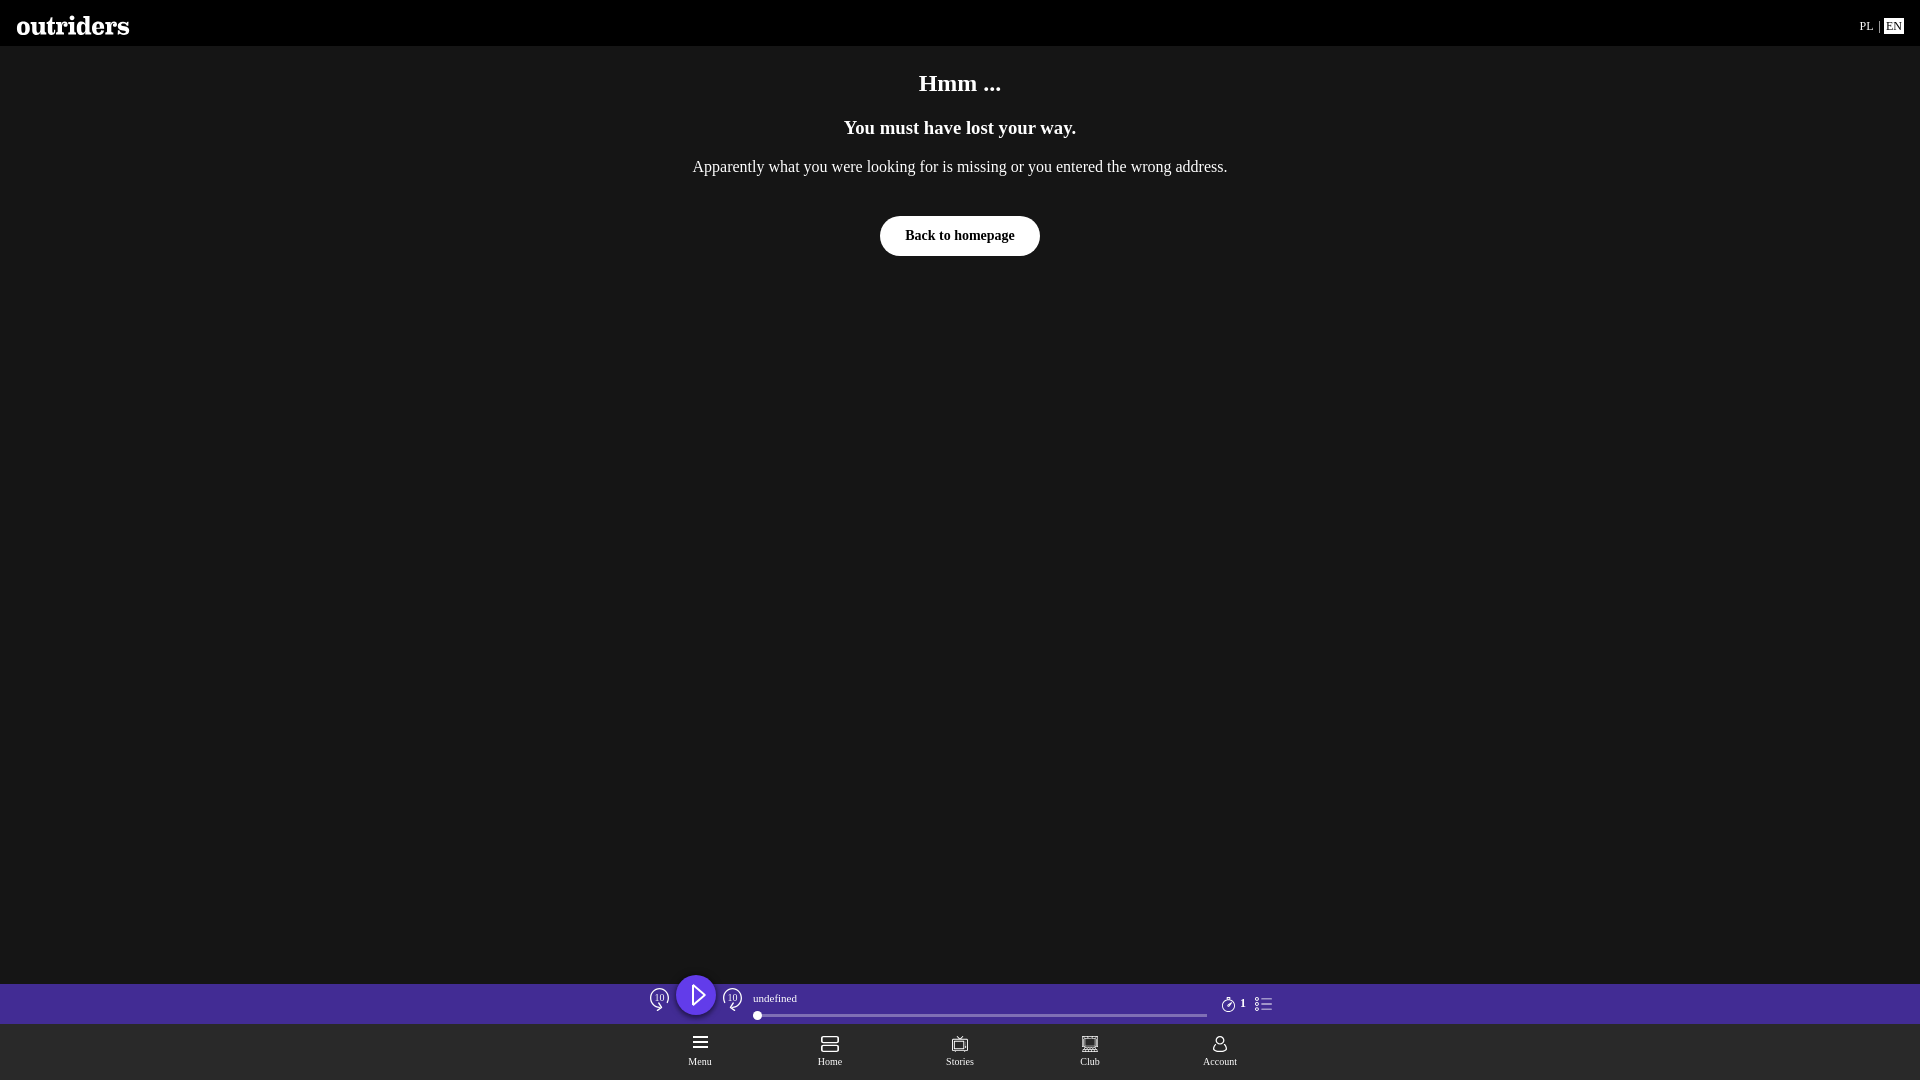 This screenshot has width=1920, height=1080. What do you see at coordinates (1866, 26) in the screenshot?
I see `PL` at bounding box center [1866, 26].